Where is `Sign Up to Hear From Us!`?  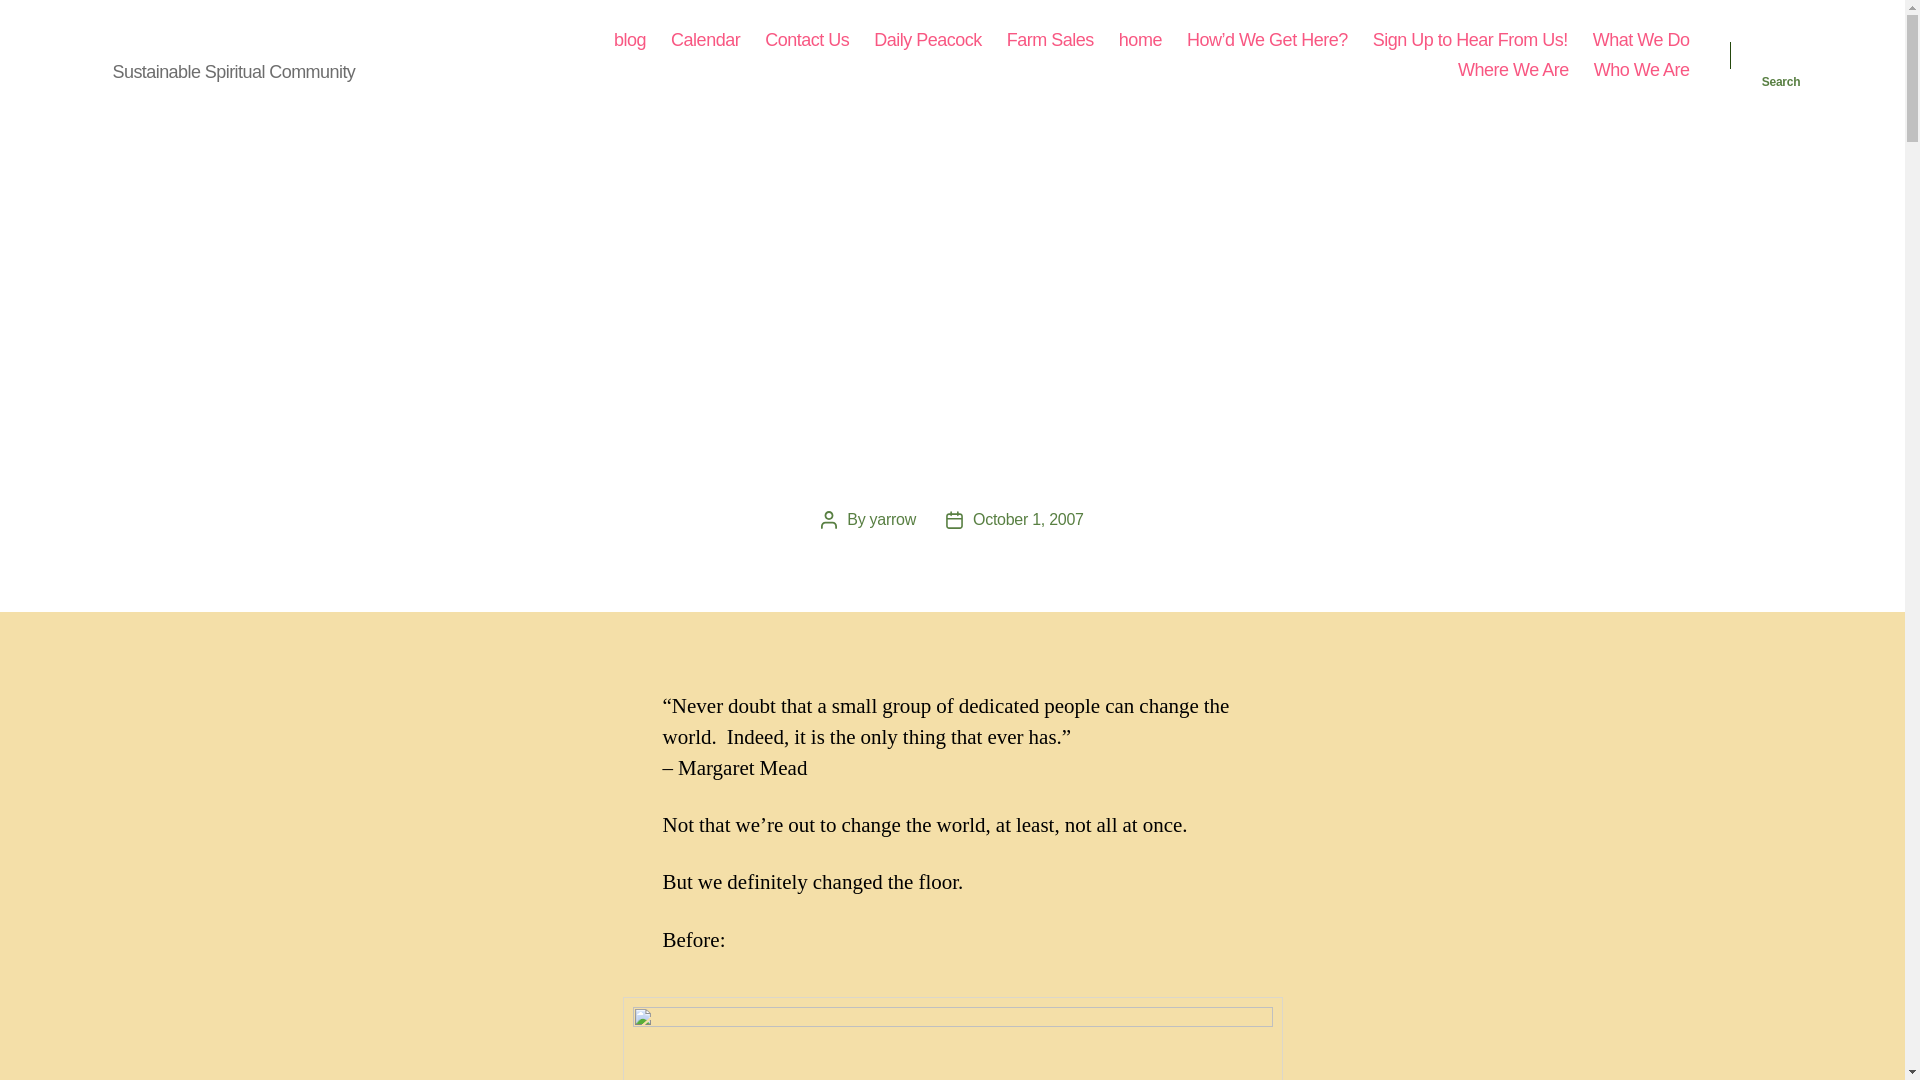 Sign Up to Hear From Us! is located at coordinates (1470, 40).